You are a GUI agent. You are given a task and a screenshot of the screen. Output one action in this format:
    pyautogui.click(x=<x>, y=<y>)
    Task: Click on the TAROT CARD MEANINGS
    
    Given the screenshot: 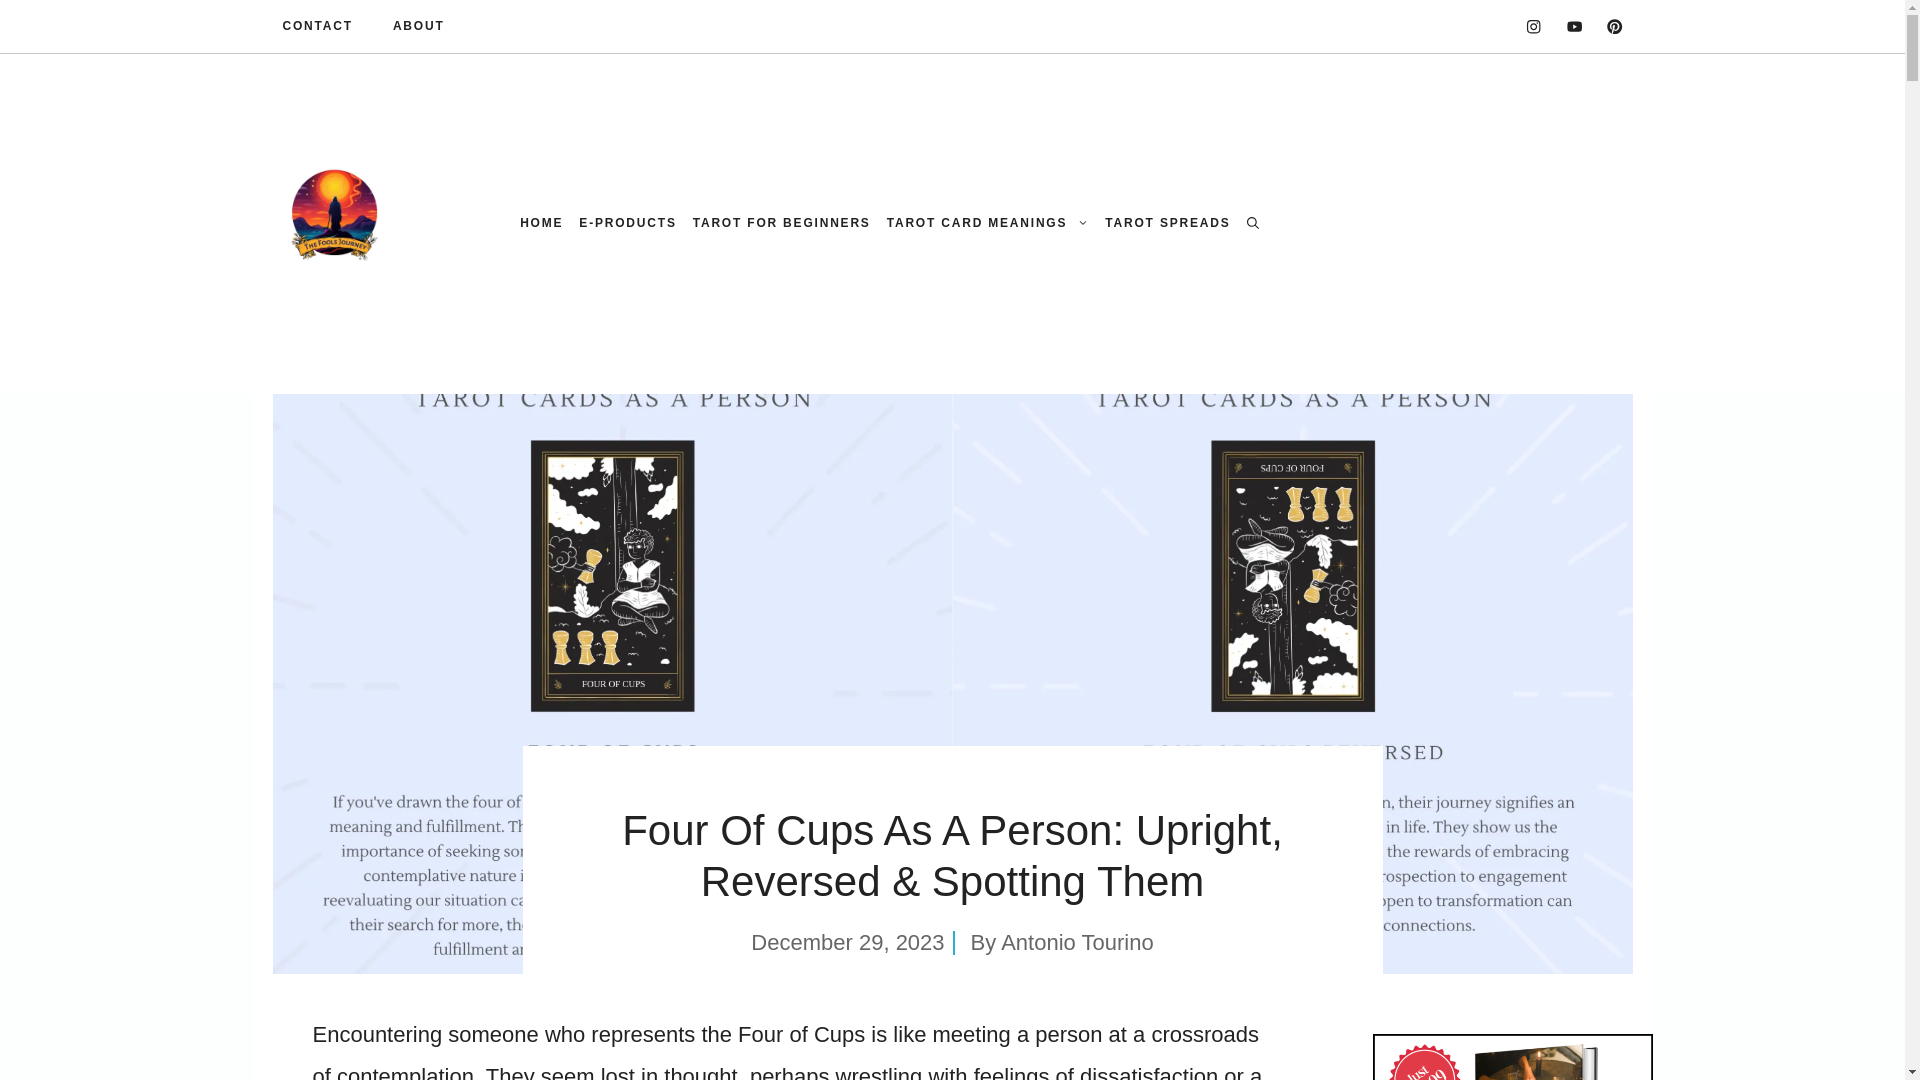 What is the action you would take?
    pyautogui.click(x=988, y=223)
    